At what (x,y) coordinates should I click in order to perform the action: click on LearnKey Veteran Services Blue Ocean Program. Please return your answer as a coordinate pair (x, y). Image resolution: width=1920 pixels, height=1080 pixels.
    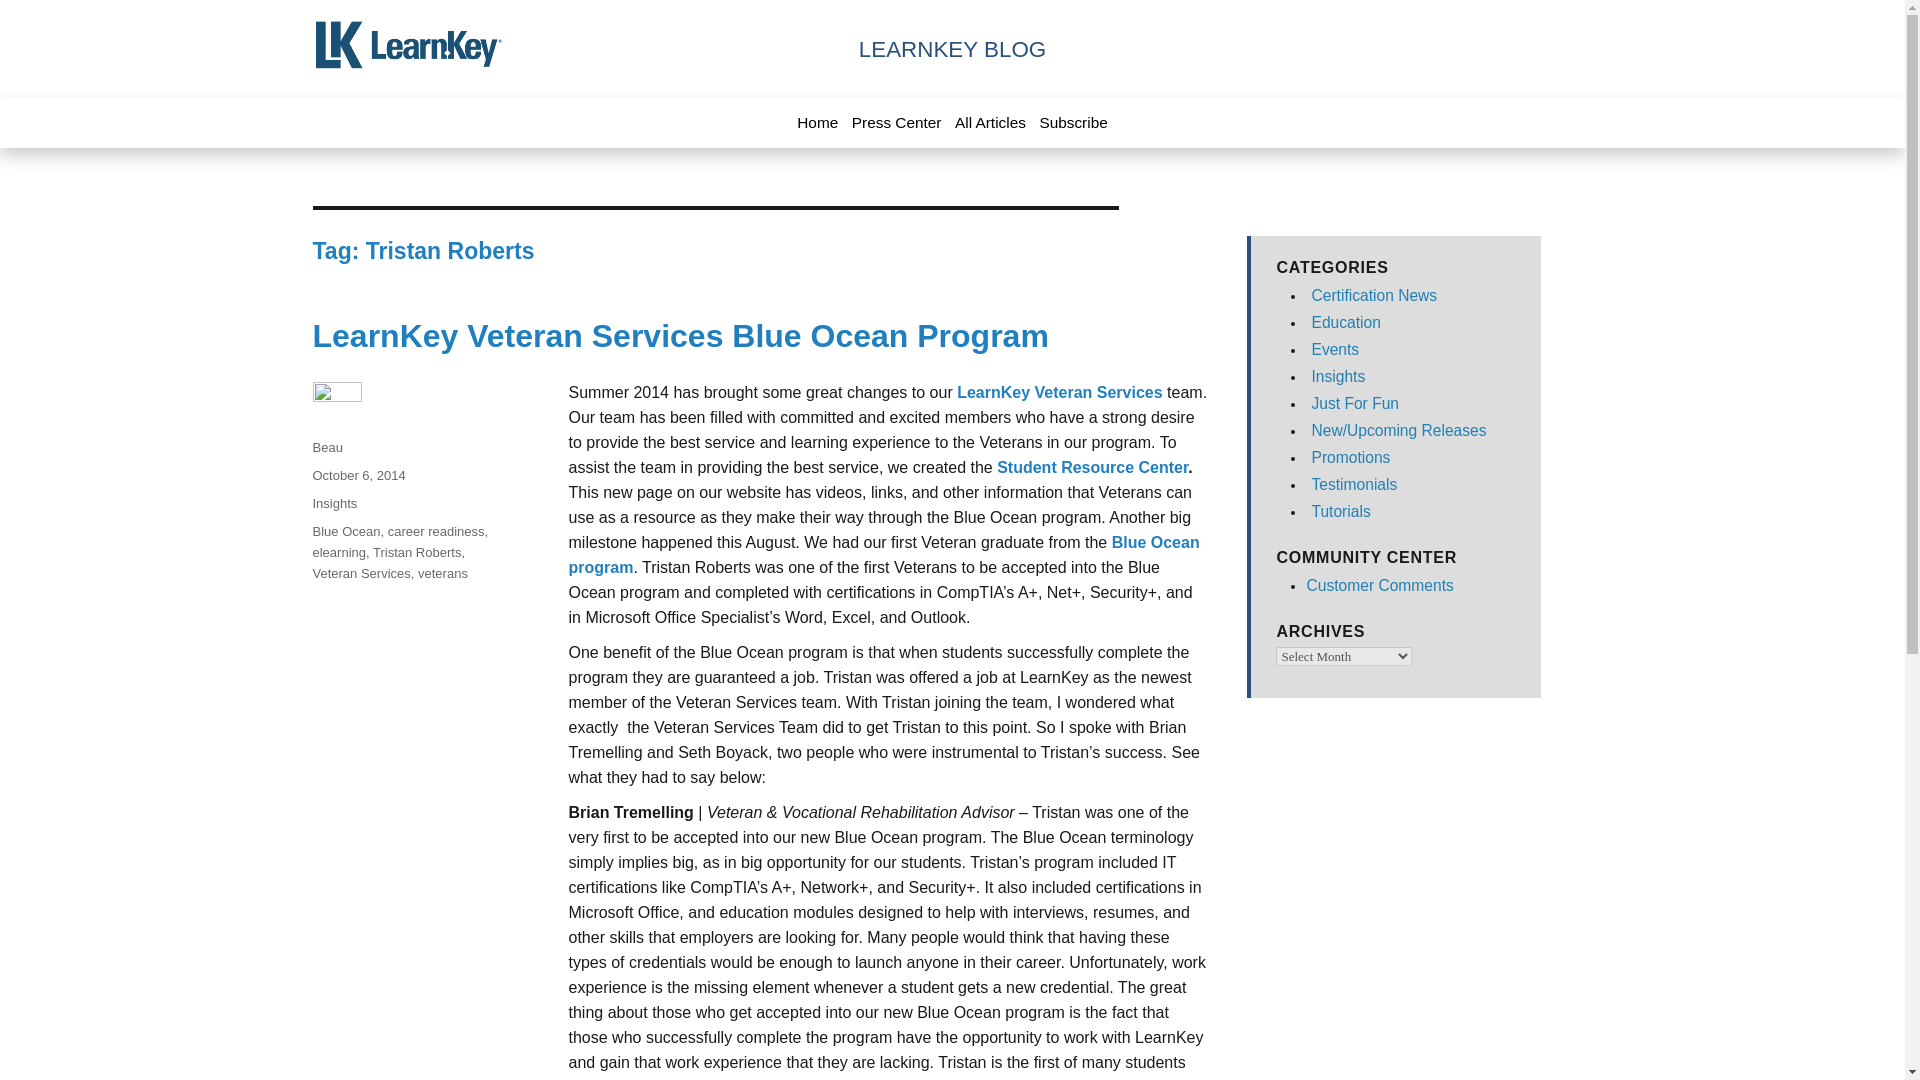
    Looking at the image, I should click on (680, 336).